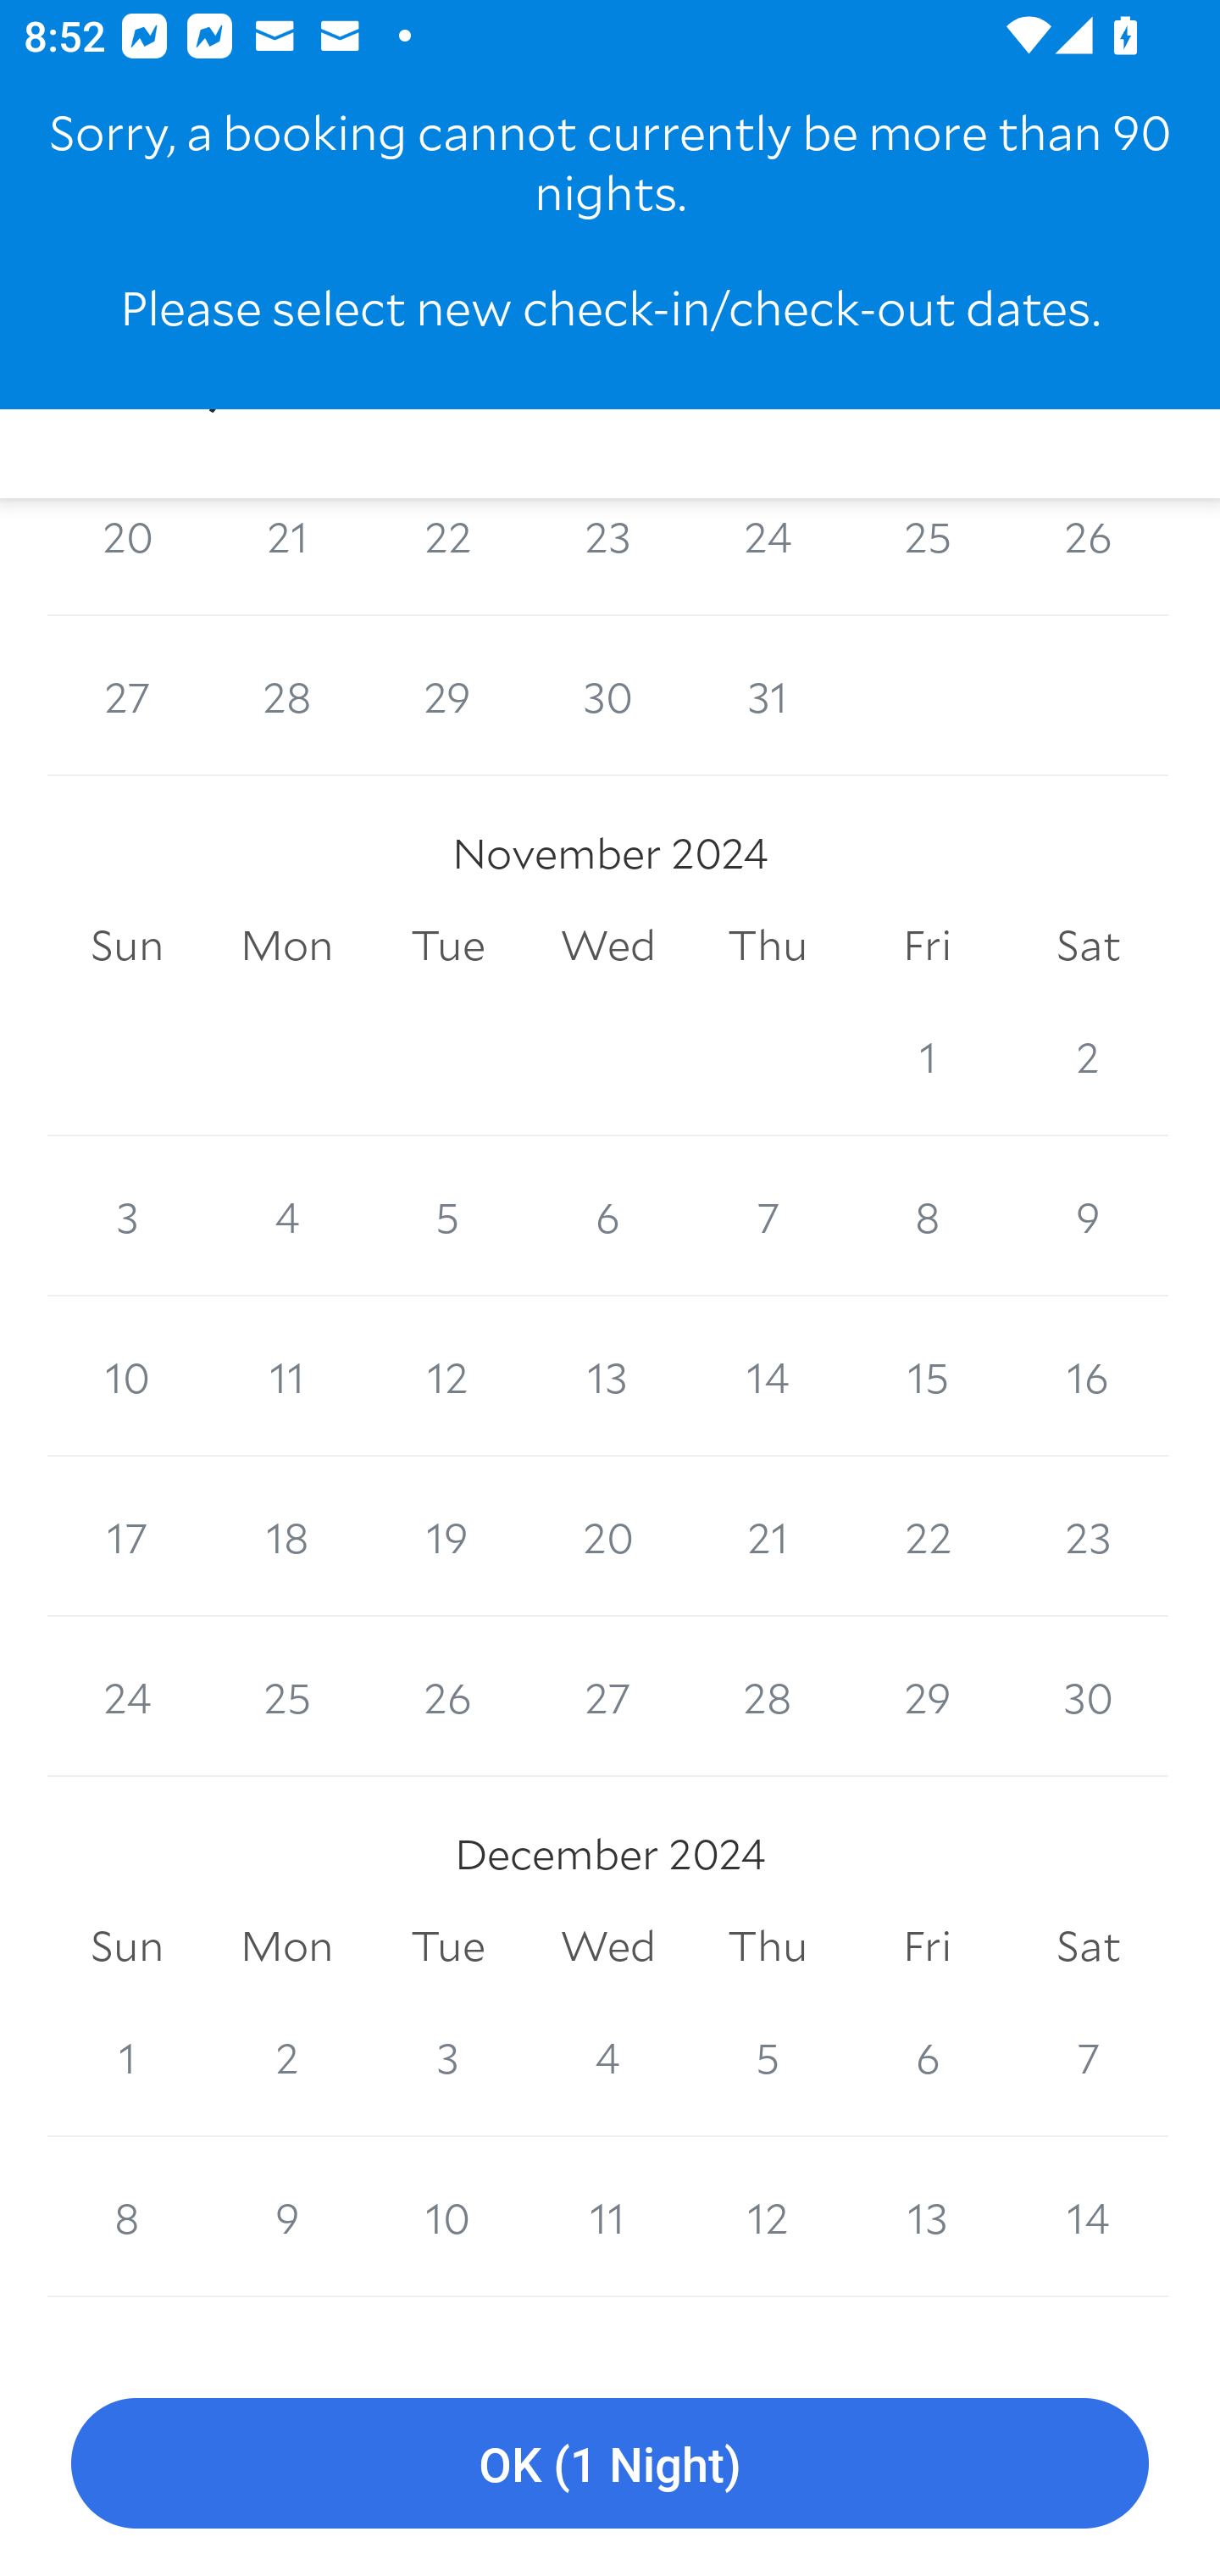 The image size is (1220, 2576). What do you see at coordinates (447, 1697) in the screenshot?
I see `26 26 November 2024` at bounding box center [447, 1697].